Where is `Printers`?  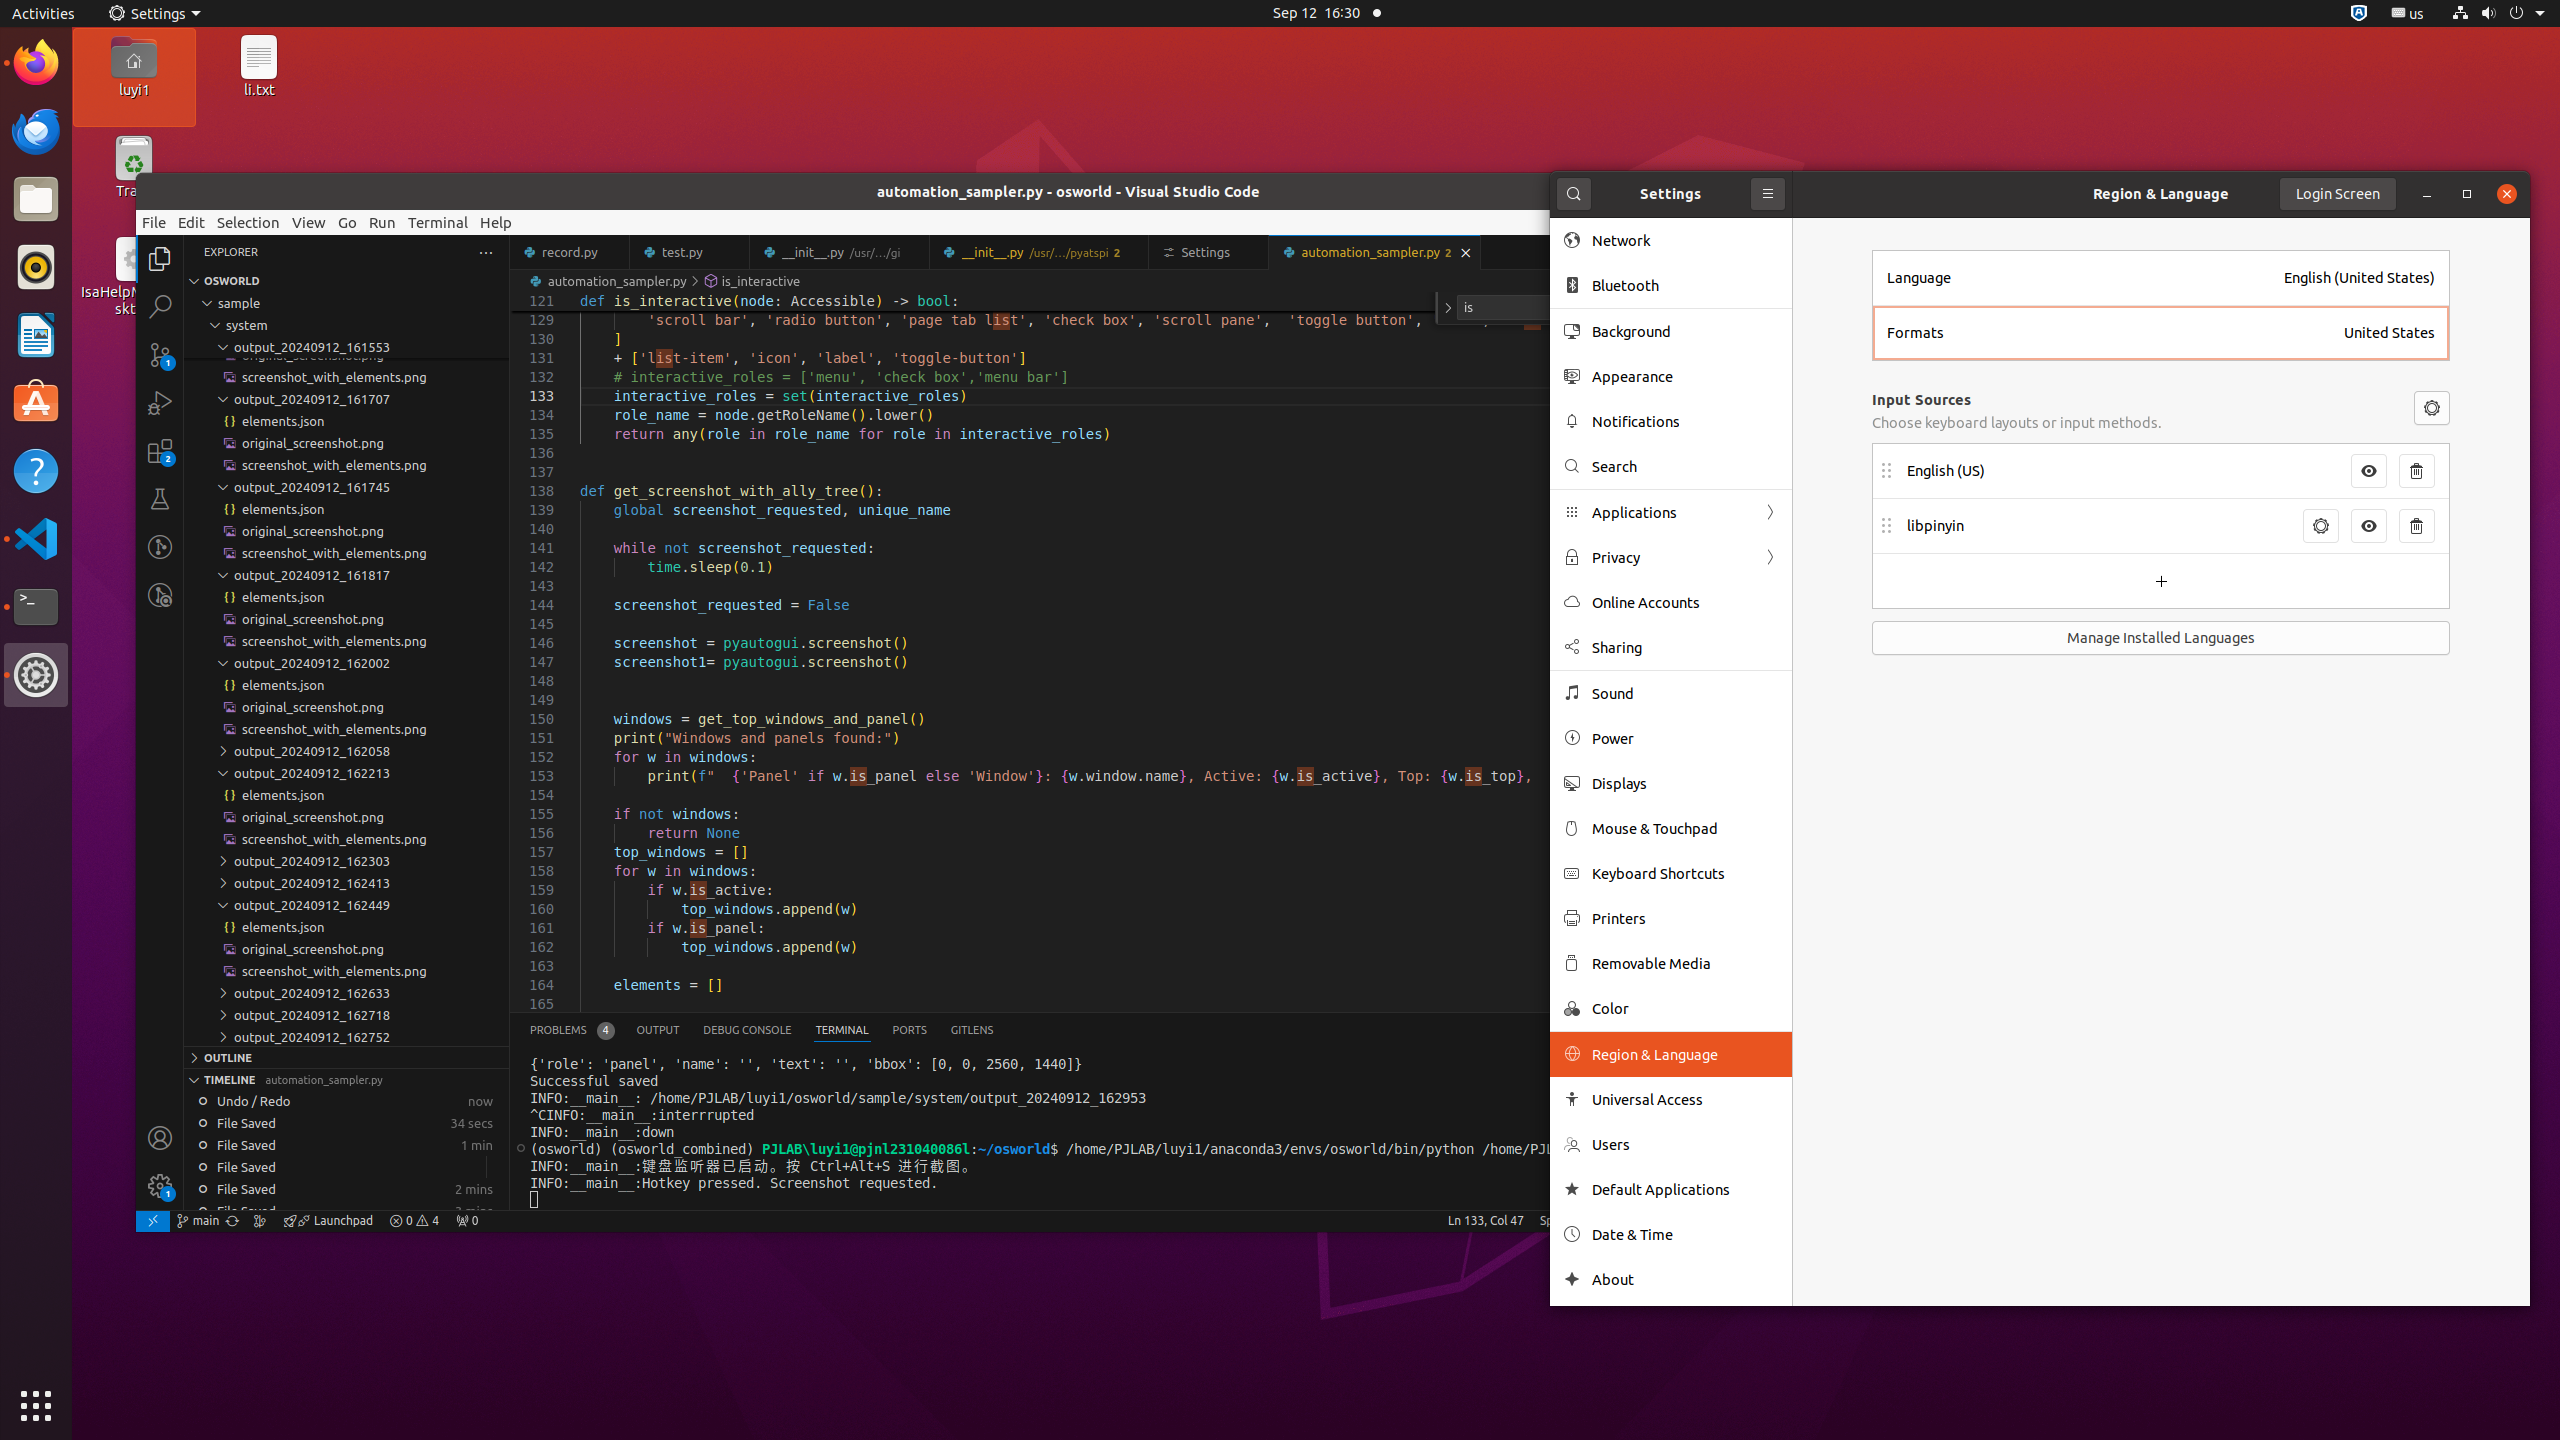
Printers is located at coordinates (1685, 918).